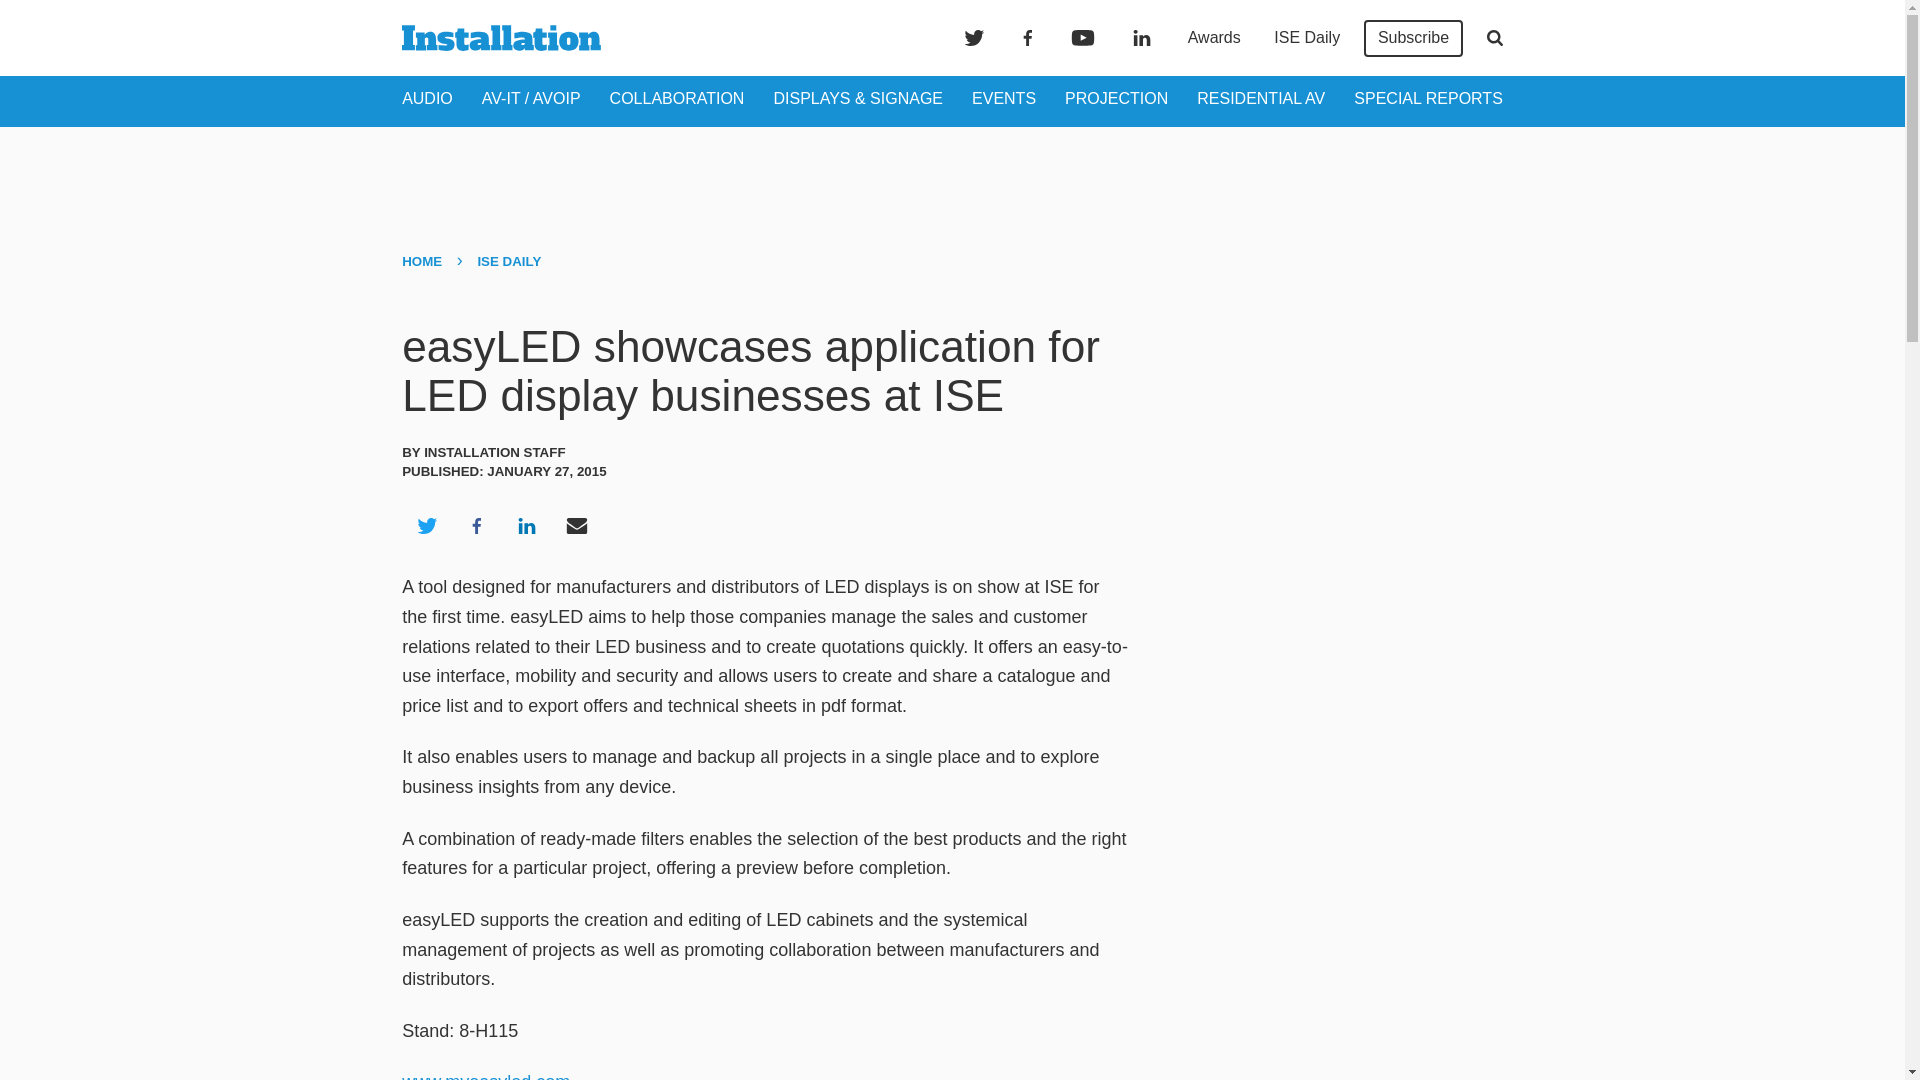 The image size is (1920, 1080). What do you see at coordinates (526, 526) in the screenshot?
I see `Share on LinkedIn` at bounding box center [526, 526].